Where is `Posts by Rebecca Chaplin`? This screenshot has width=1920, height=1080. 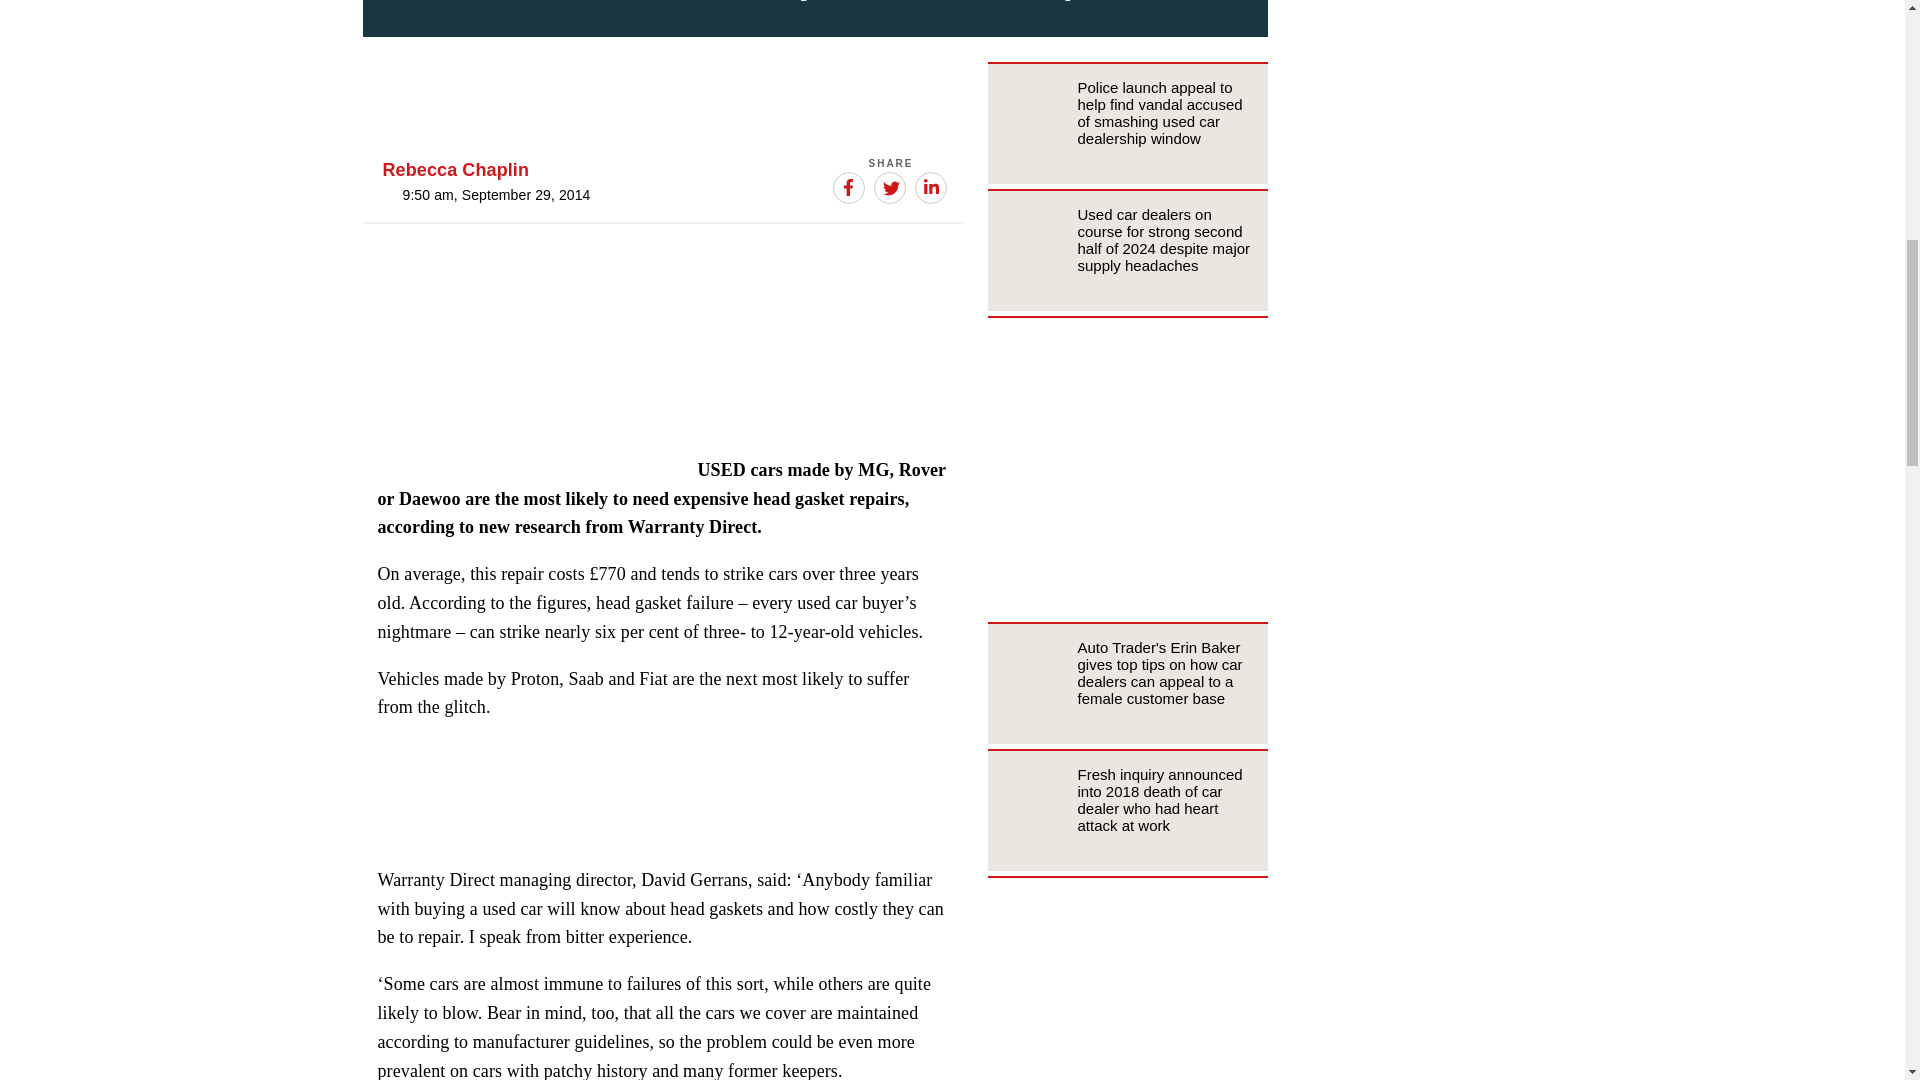
Posts by Rebecca Chaplin is located at coordinates (456, 170).